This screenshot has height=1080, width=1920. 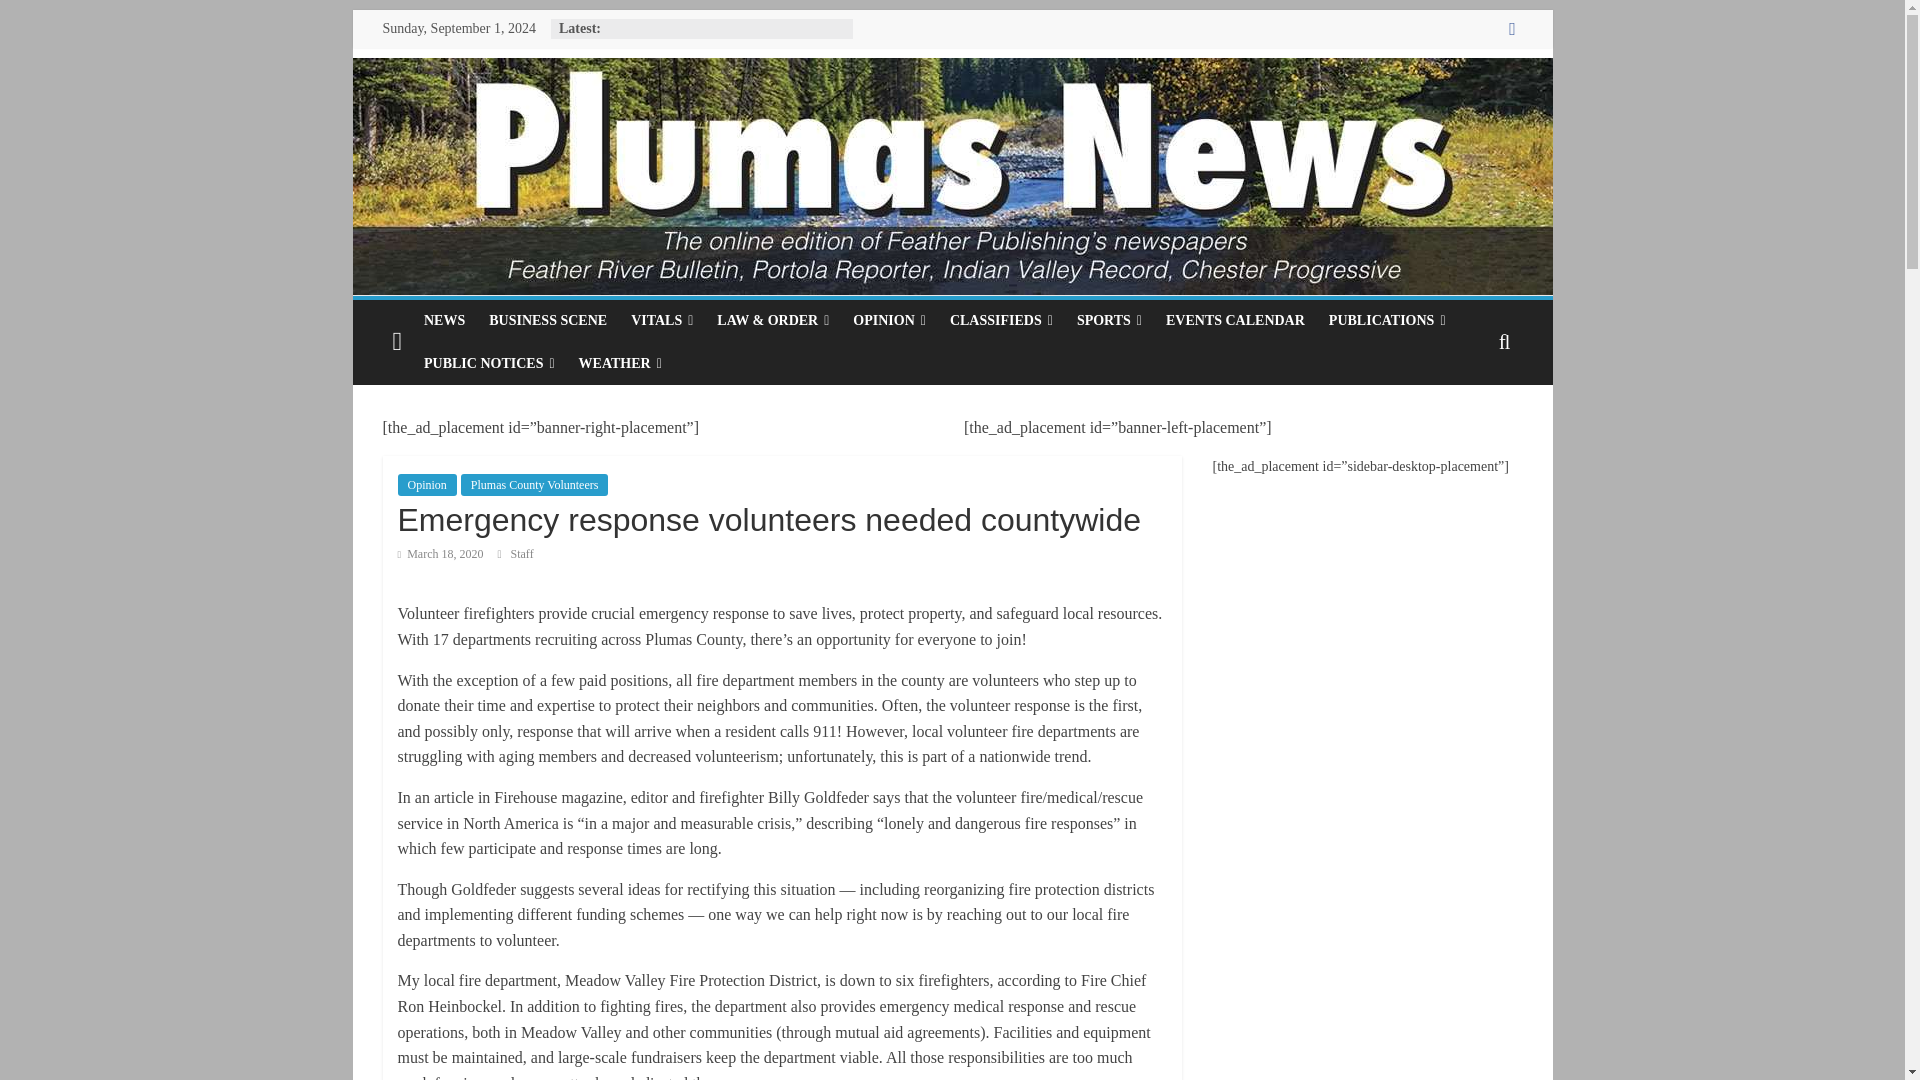 What do you see at coordinates (440, 553) in the screenshot?
I see `8:36 am` at bounding box center [440, 553].